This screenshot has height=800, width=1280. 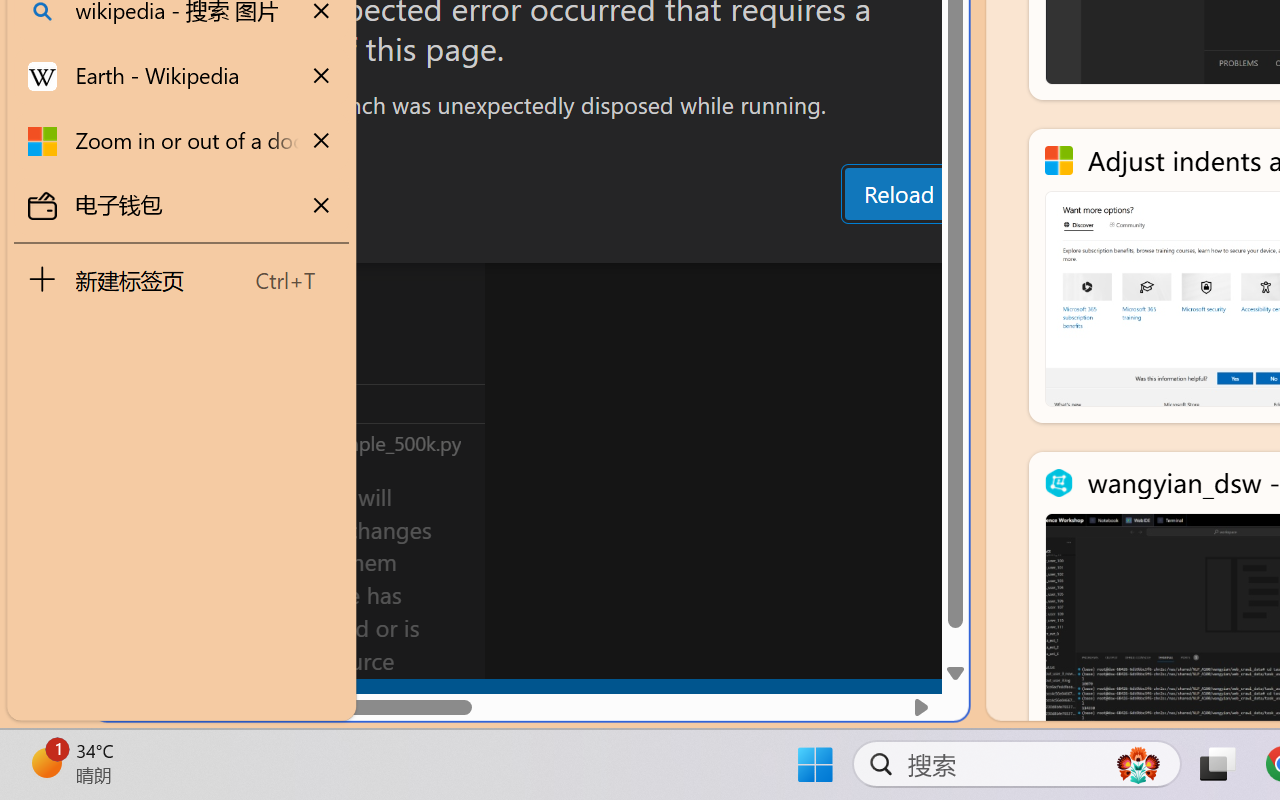 What do you see at coordinates (696, 243) in the screenshot?
I see `Output (Ctrl+Shift+U)` at bounding box center [696, 243].